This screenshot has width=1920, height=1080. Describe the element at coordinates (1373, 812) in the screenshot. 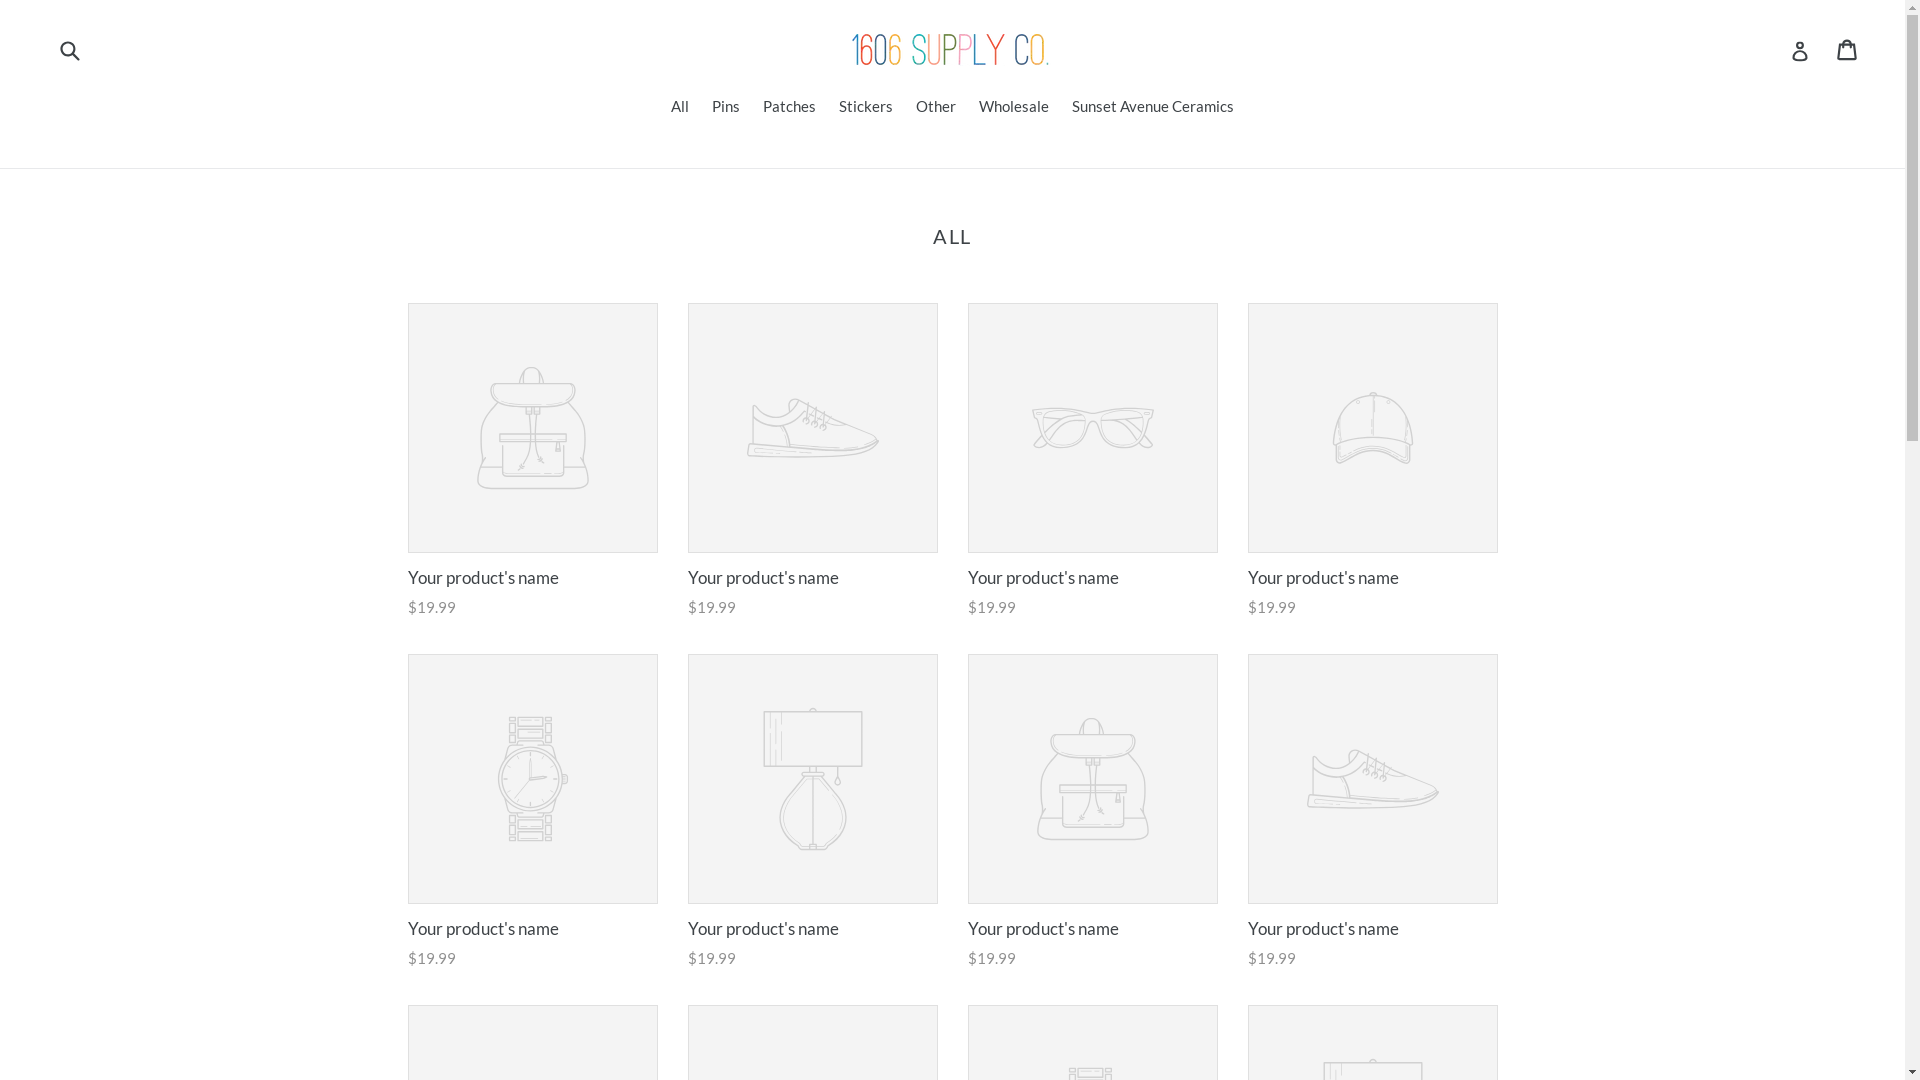

I see `Your product's name
Regular price
$19.99` at that location.